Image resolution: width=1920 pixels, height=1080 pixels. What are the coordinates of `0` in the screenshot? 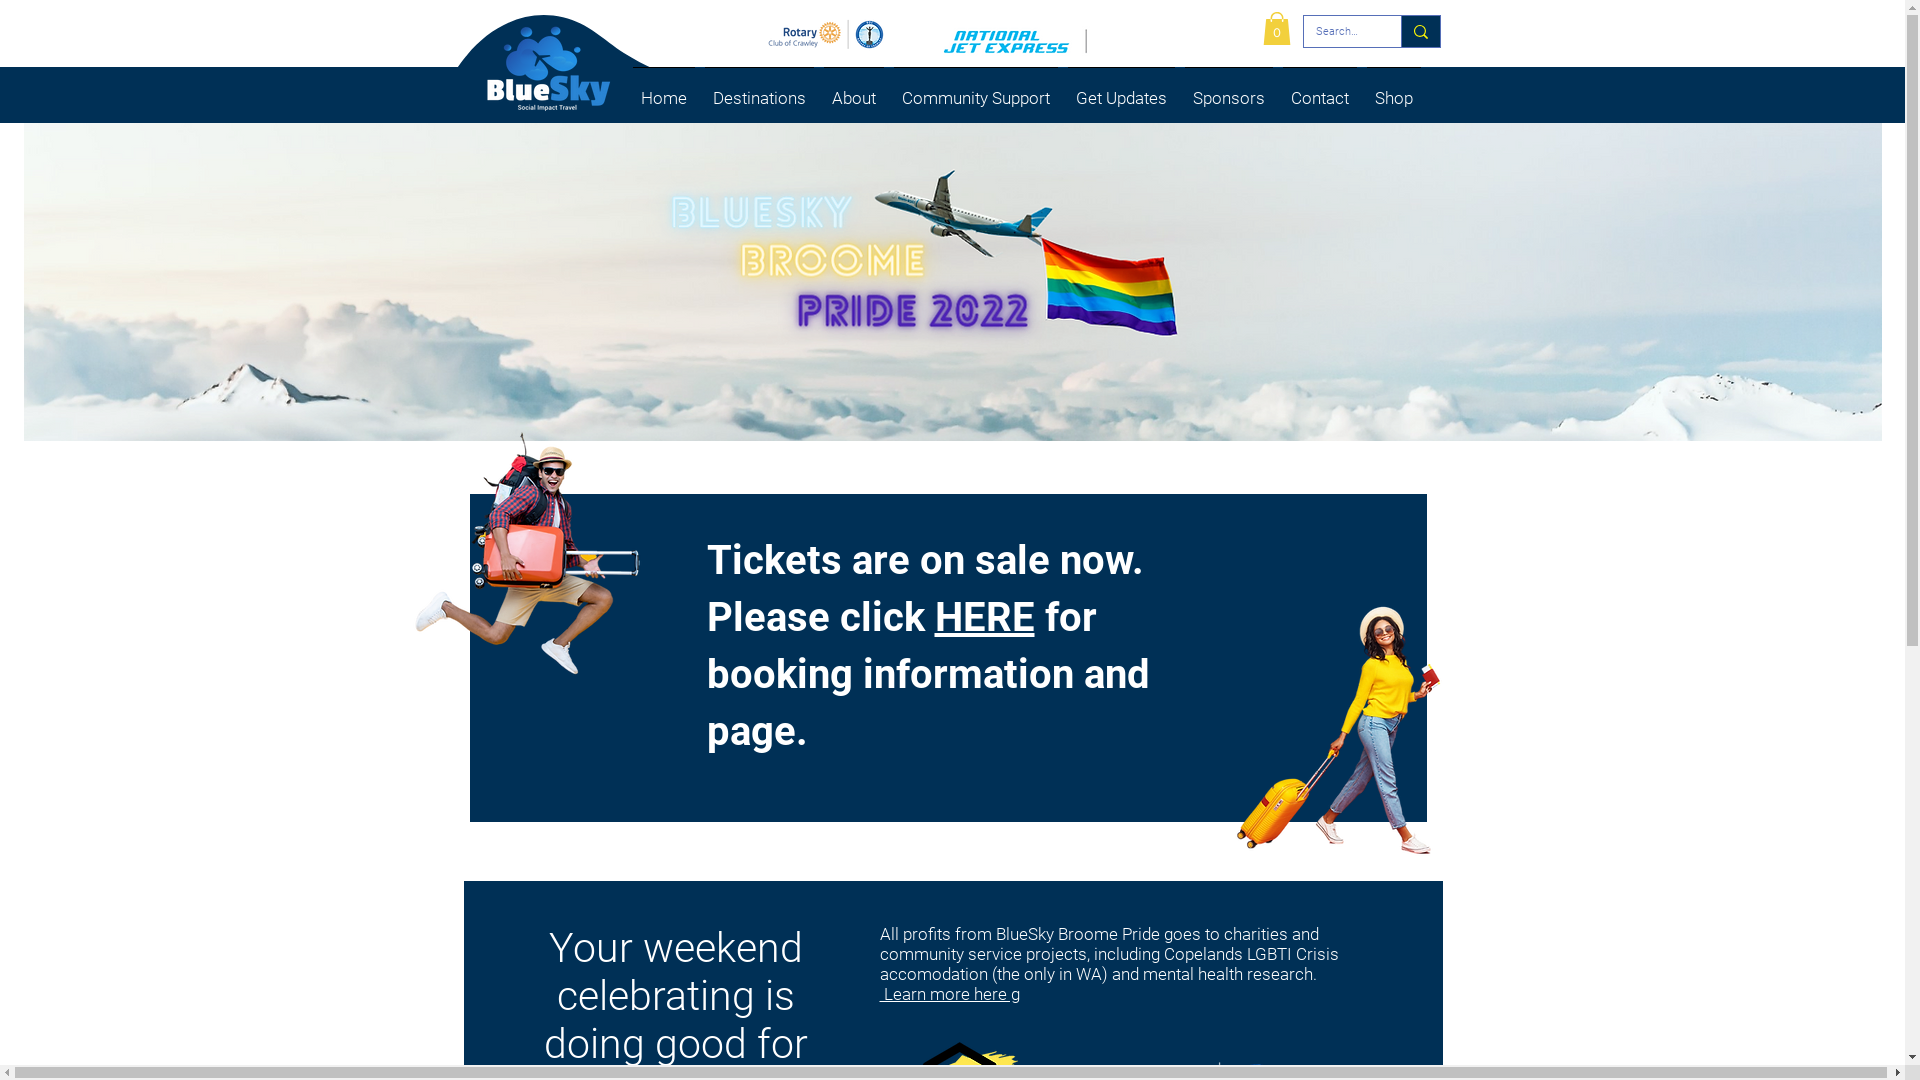 It's located at (1276, 28).